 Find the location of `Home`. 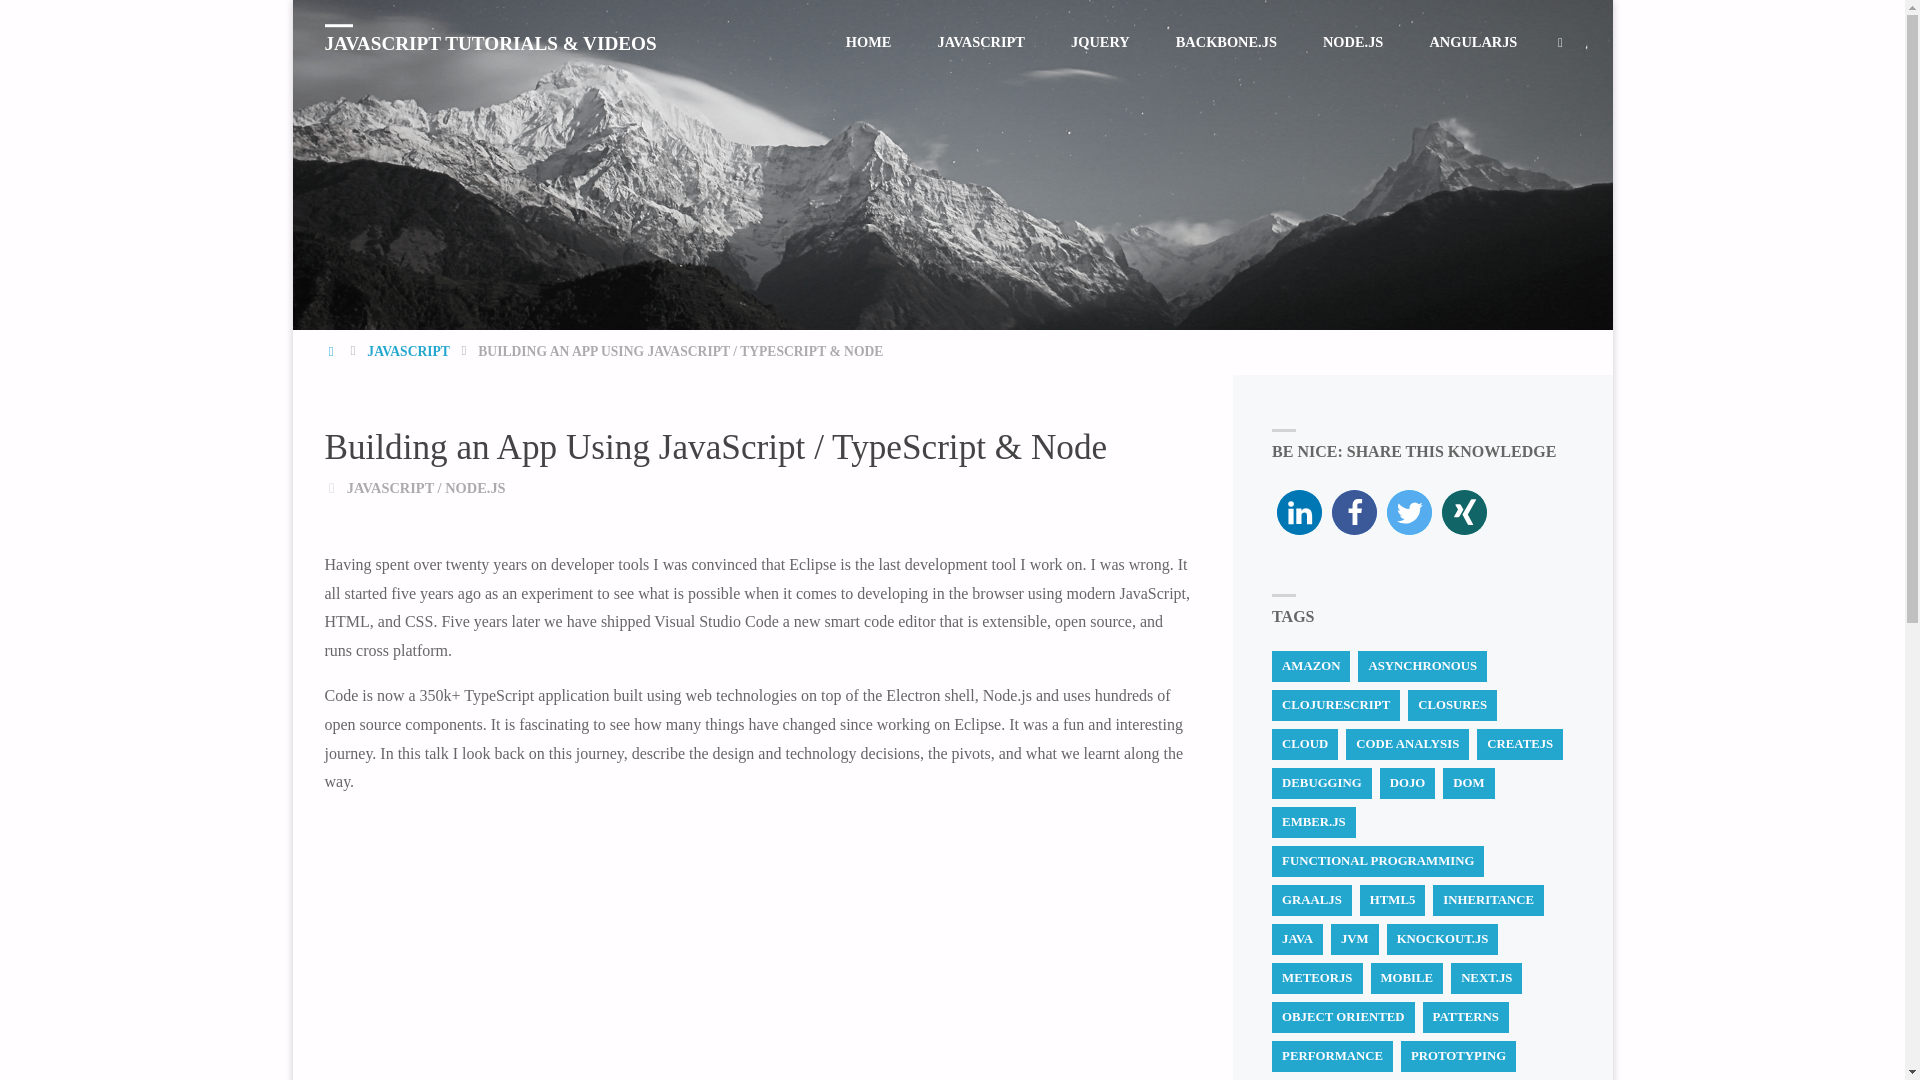

Home is located at coordinates (332, 351).